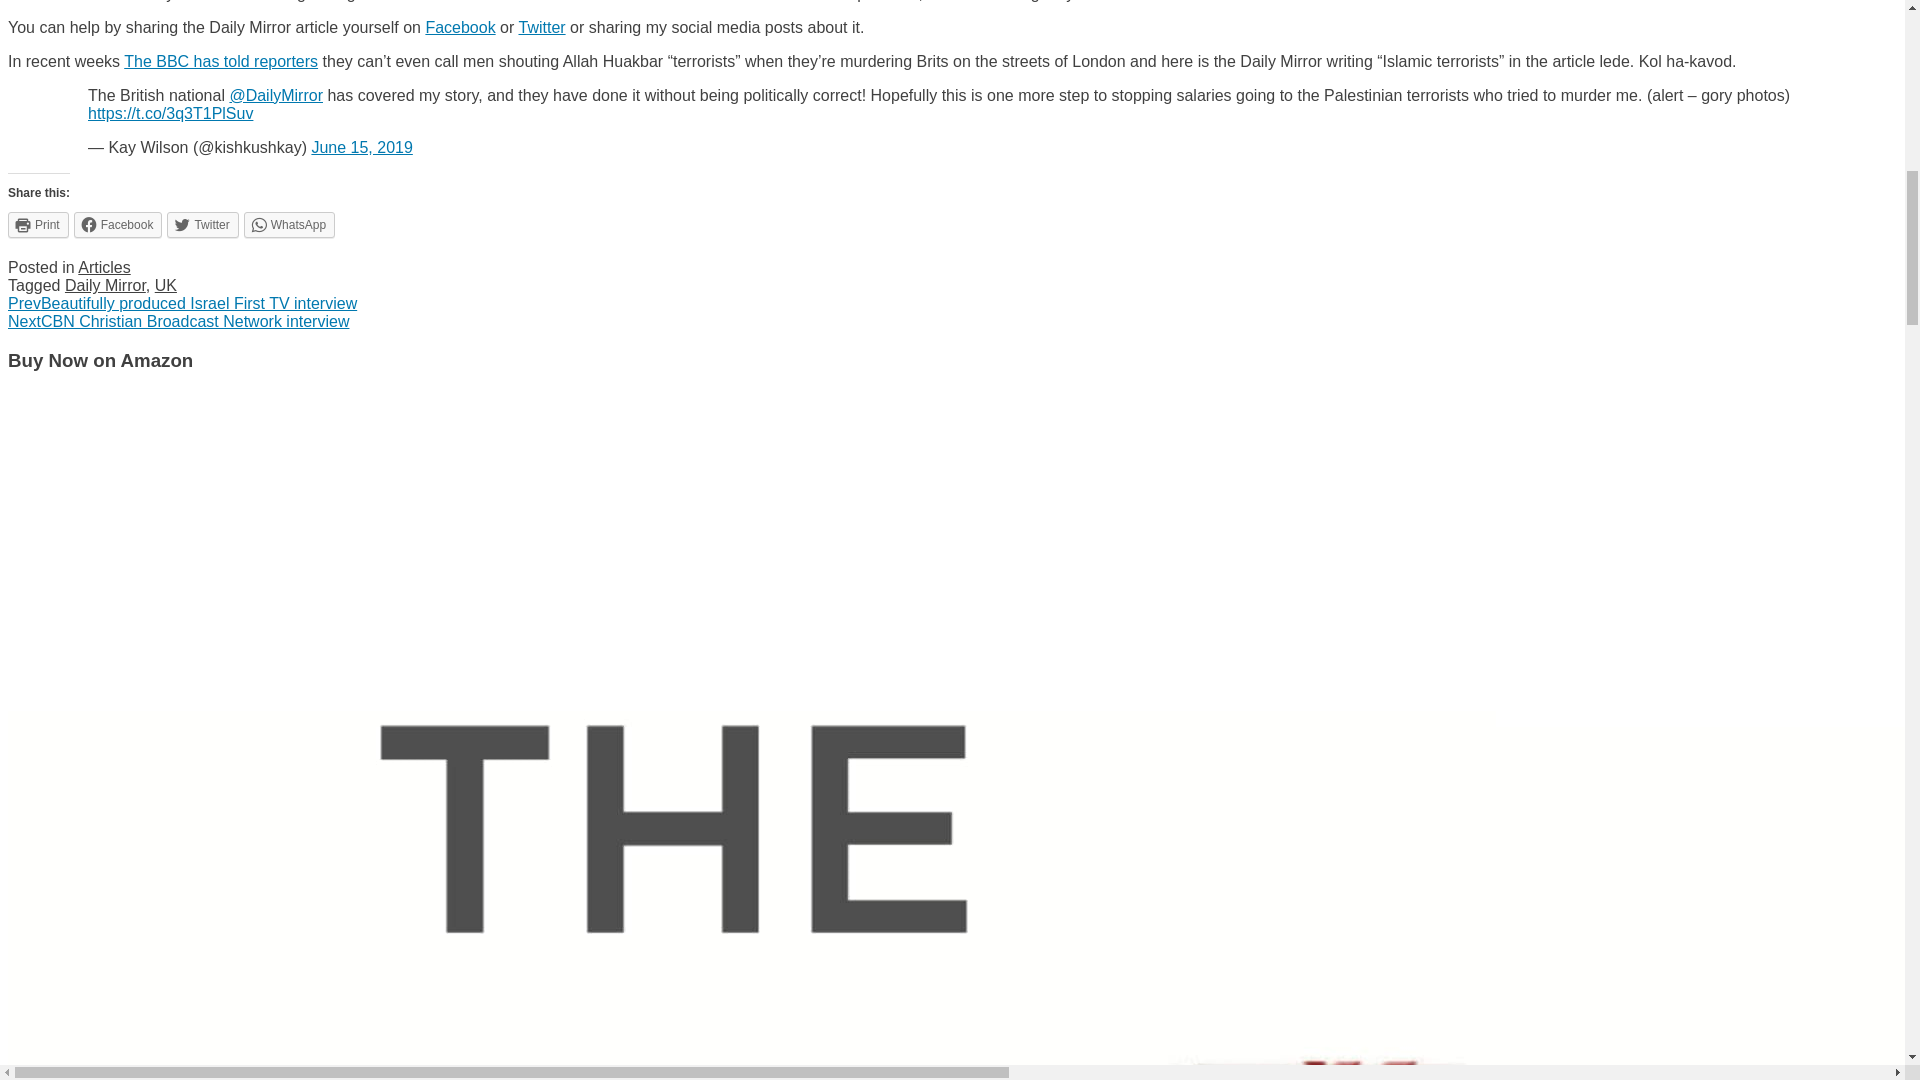 The height and width of the screenshot is (1080, 1920). I want to click on Print, so click(38, 224).